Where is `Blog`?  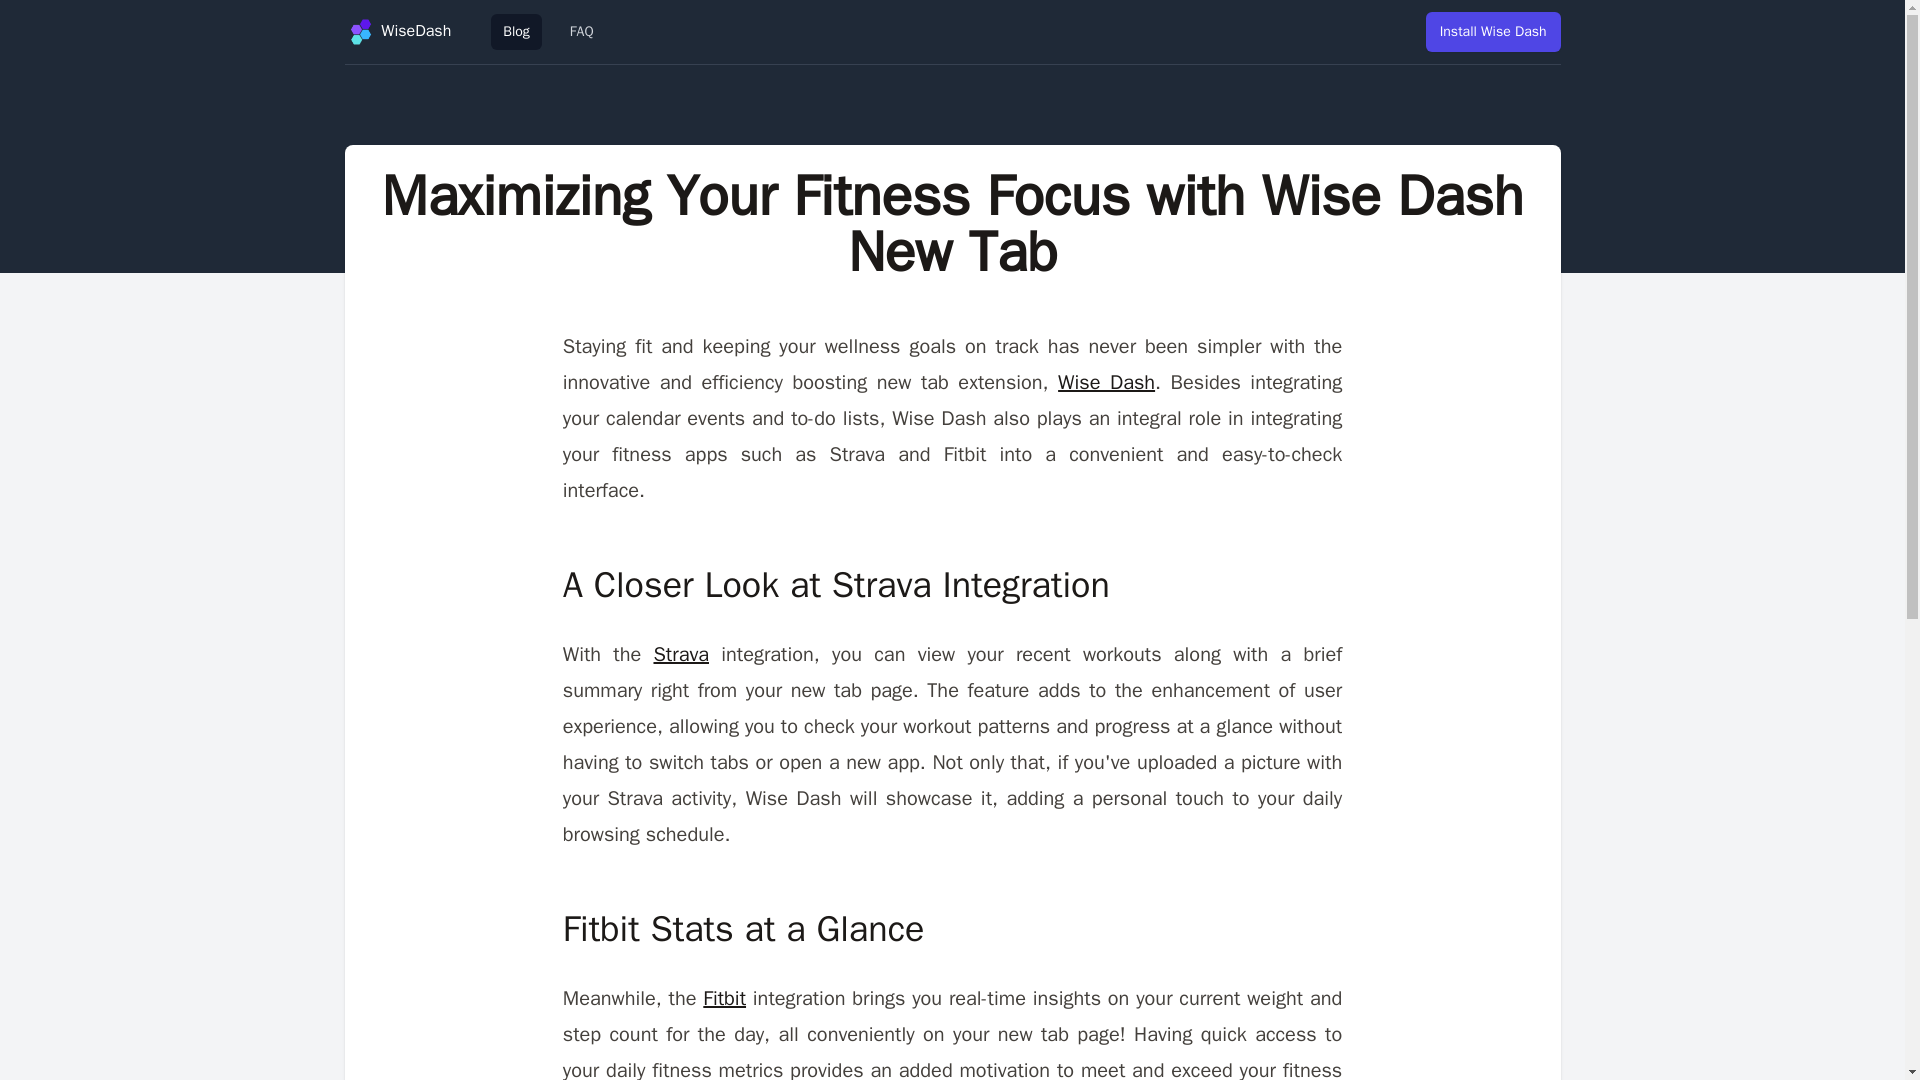 Blog is located at coordinates (516, 32).